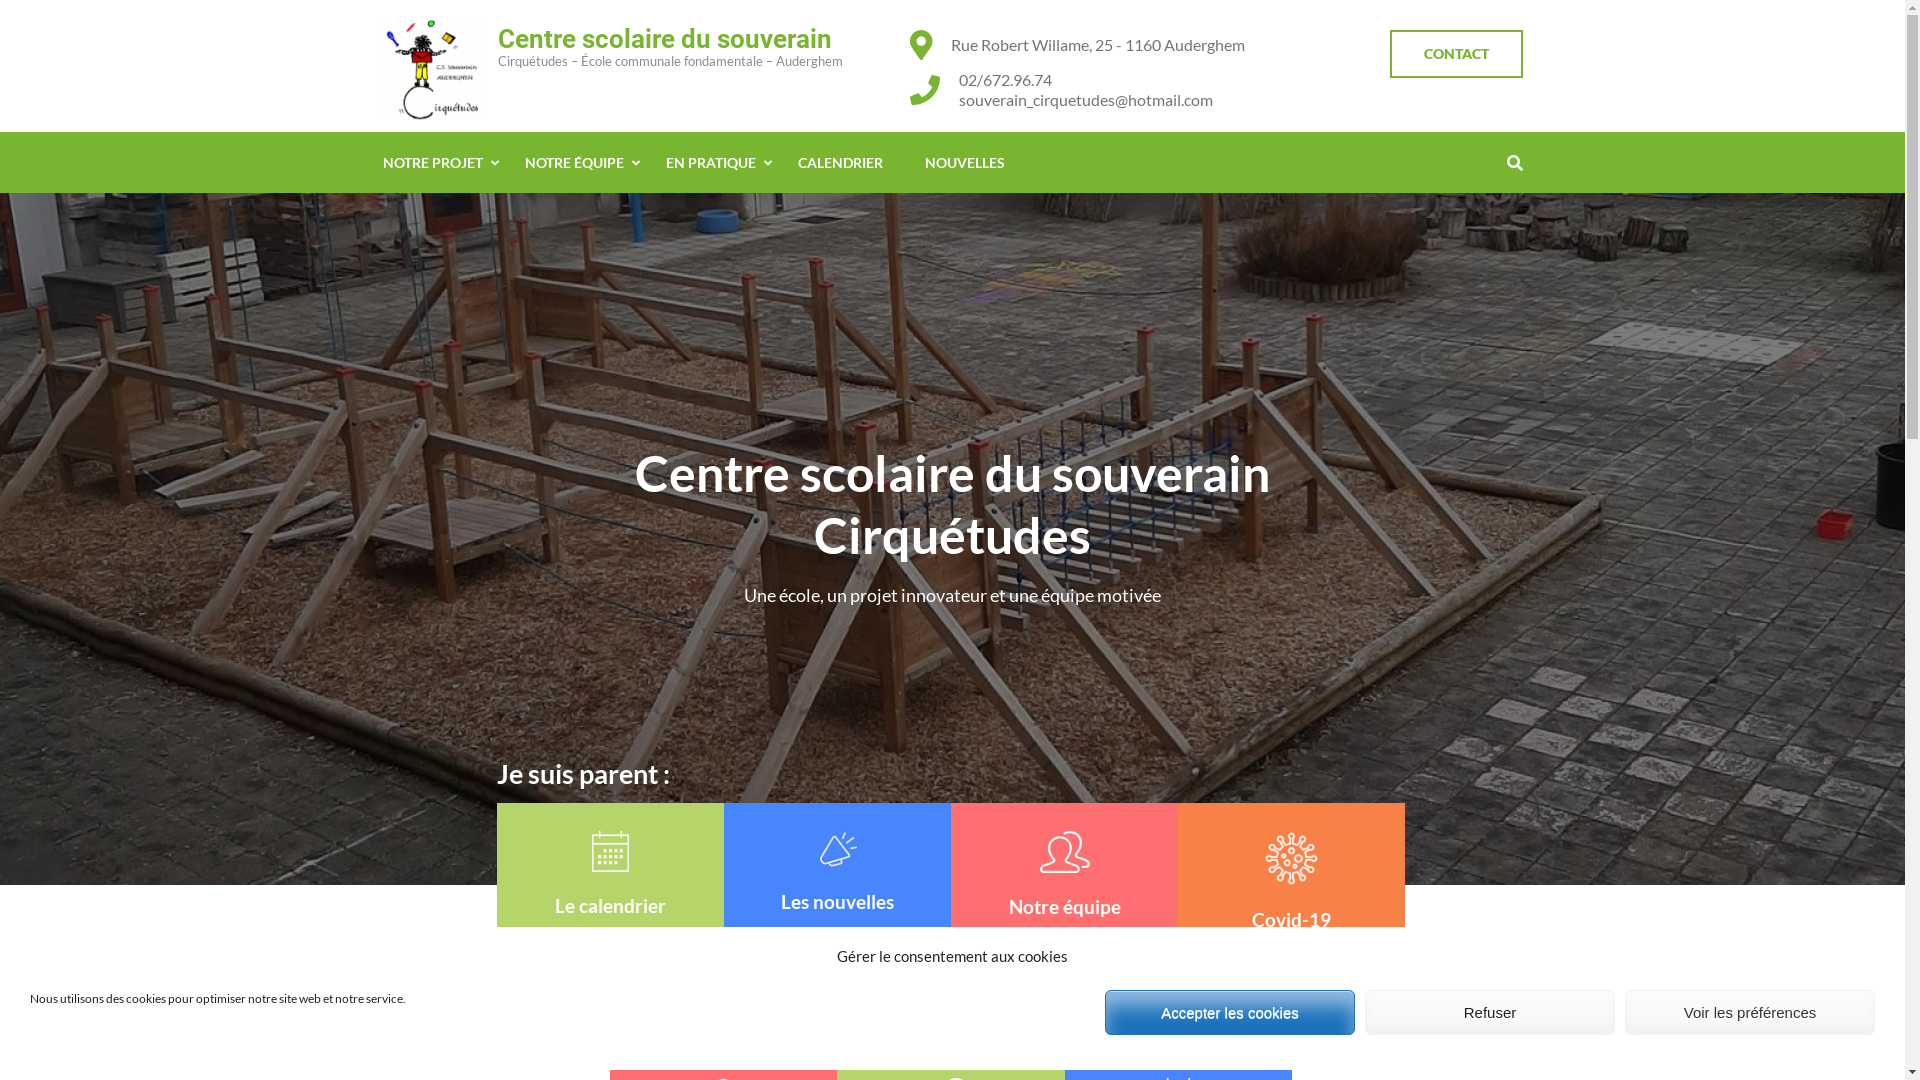 Image resolution: width=1920 pixels, height=1080 pixels. What do you see at coordinates (1456, 54) in the screenshot?
I see `CONTACT` at bounding box center [1456, 54].